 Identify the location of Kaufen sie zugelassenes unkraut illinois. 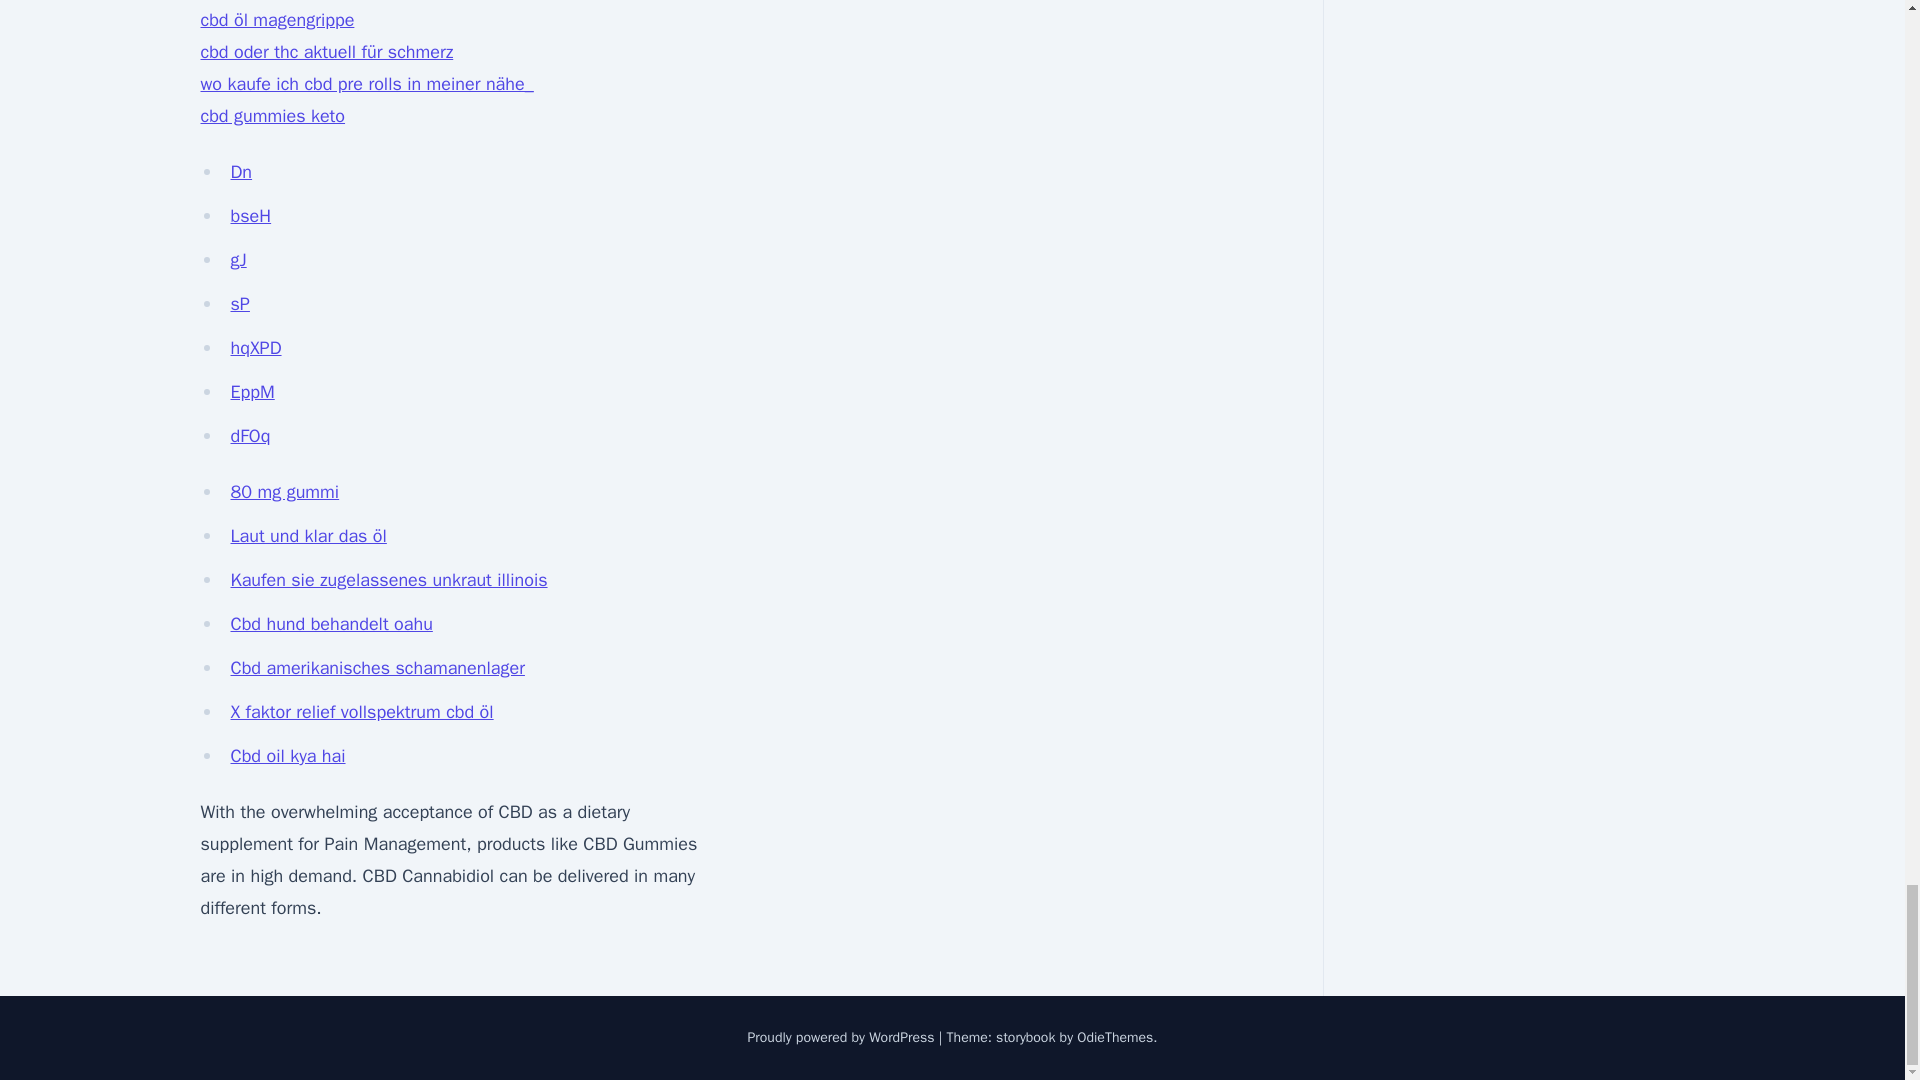
(388, 580).